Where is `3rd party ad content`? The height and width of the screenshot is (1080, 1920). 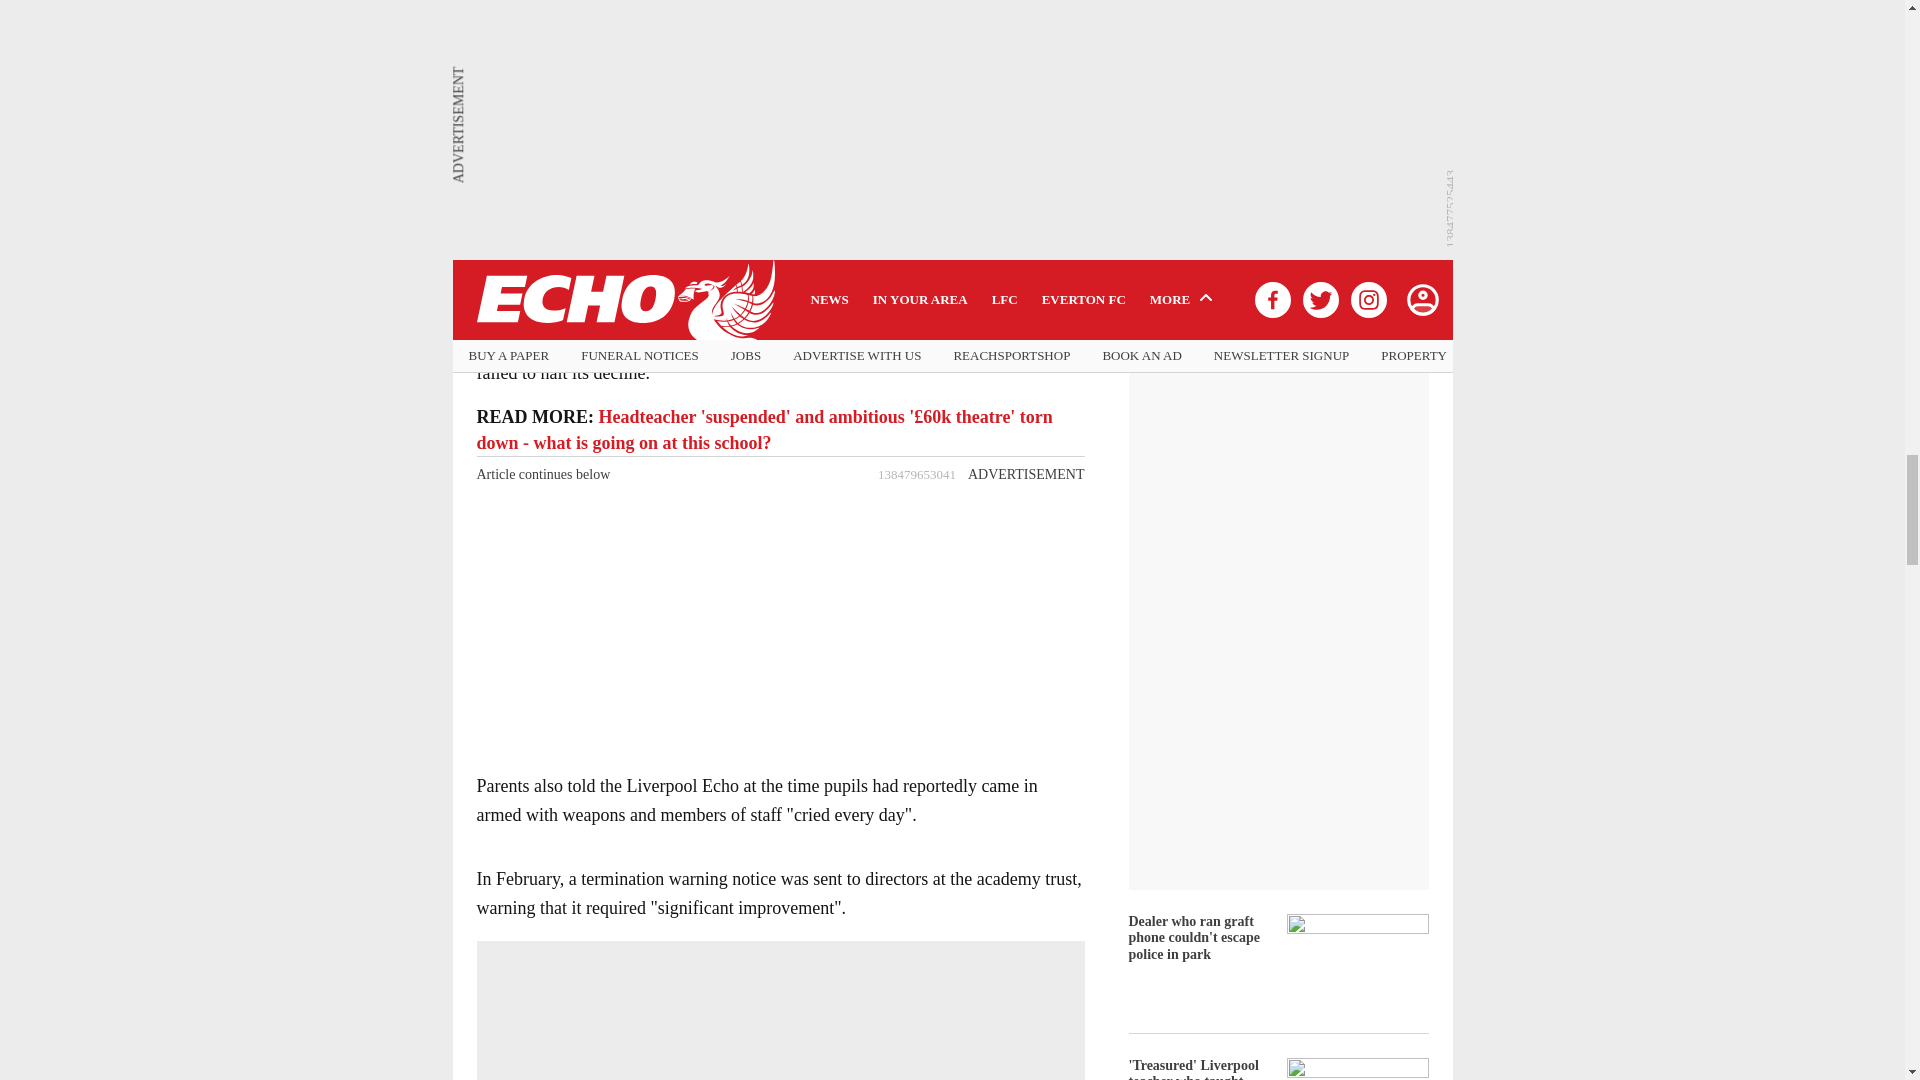 3rd party ad content is located at coordinates (779, 616).